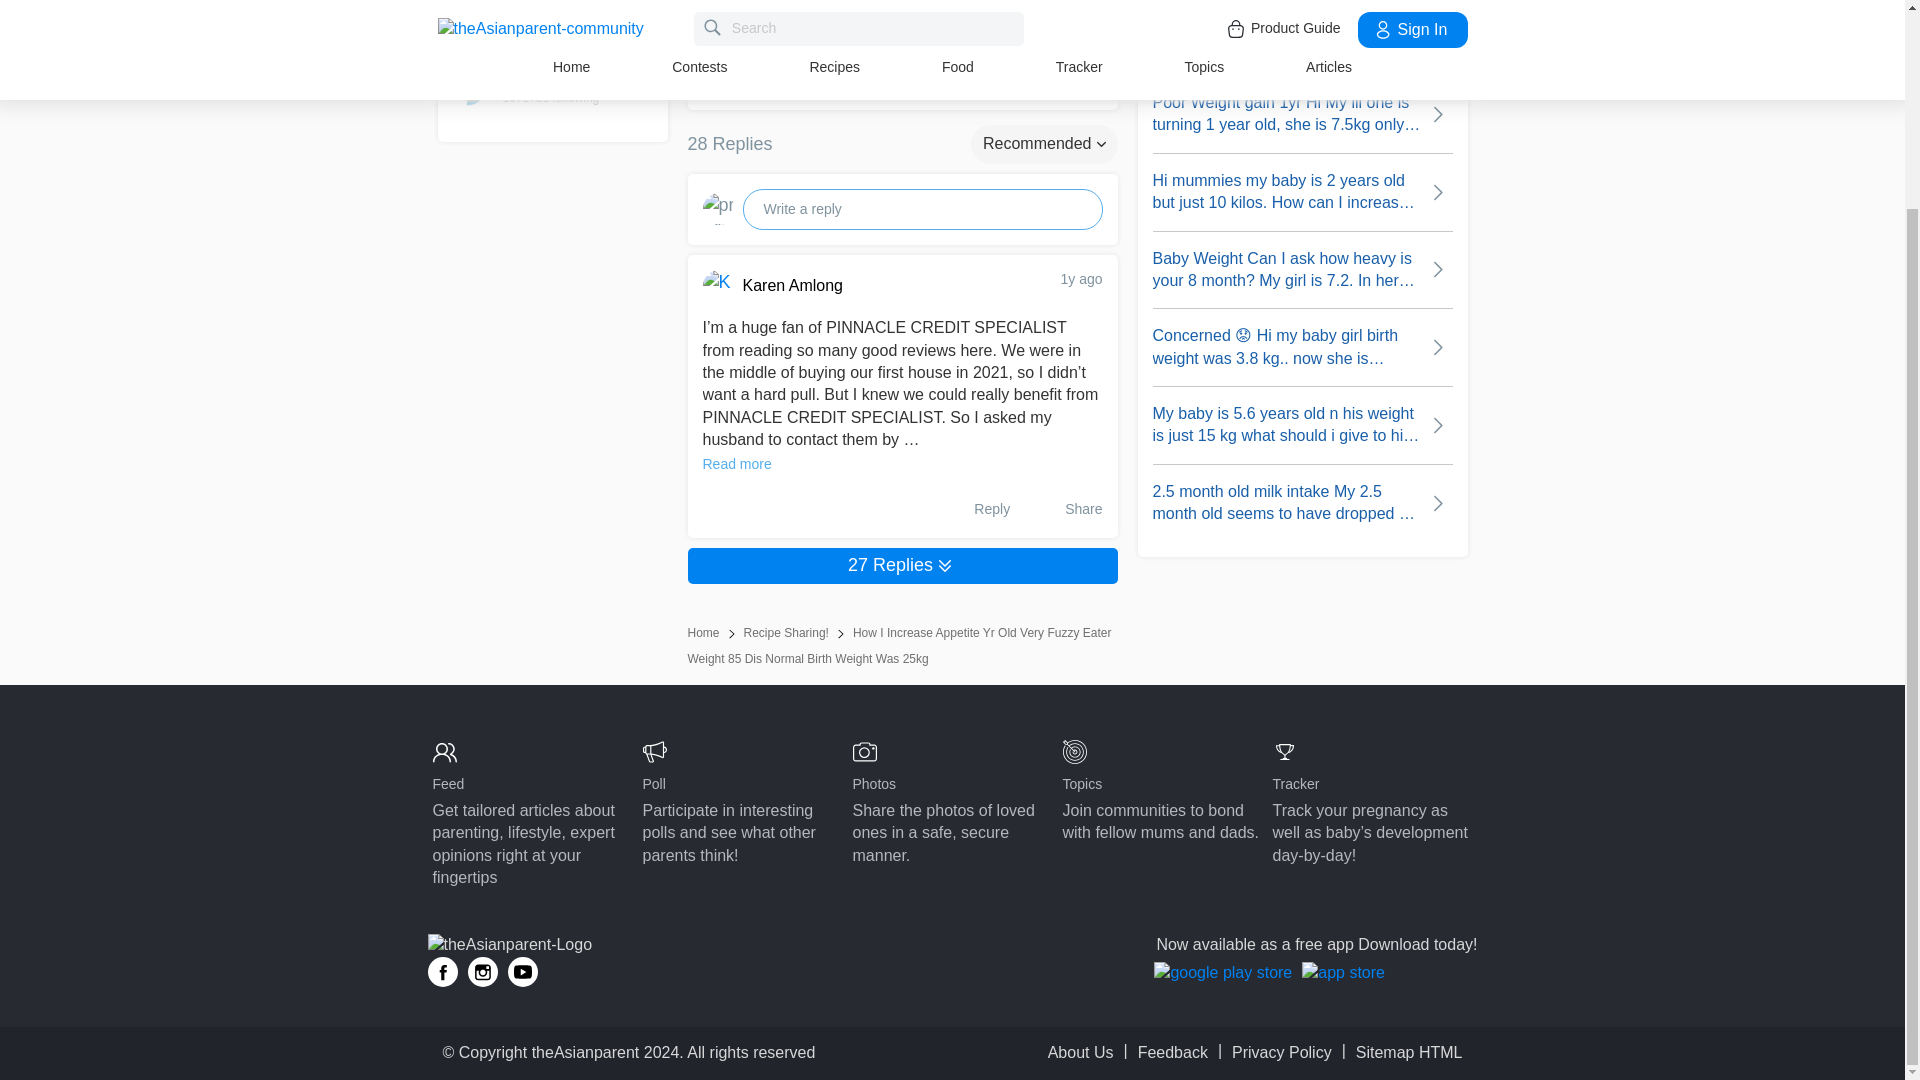 Image resolution: width=1920 pixels, height=1080 pixels. Describe the element at coordinates (880, 286) in the screenshot. I see `Karen Amlong` at that location.